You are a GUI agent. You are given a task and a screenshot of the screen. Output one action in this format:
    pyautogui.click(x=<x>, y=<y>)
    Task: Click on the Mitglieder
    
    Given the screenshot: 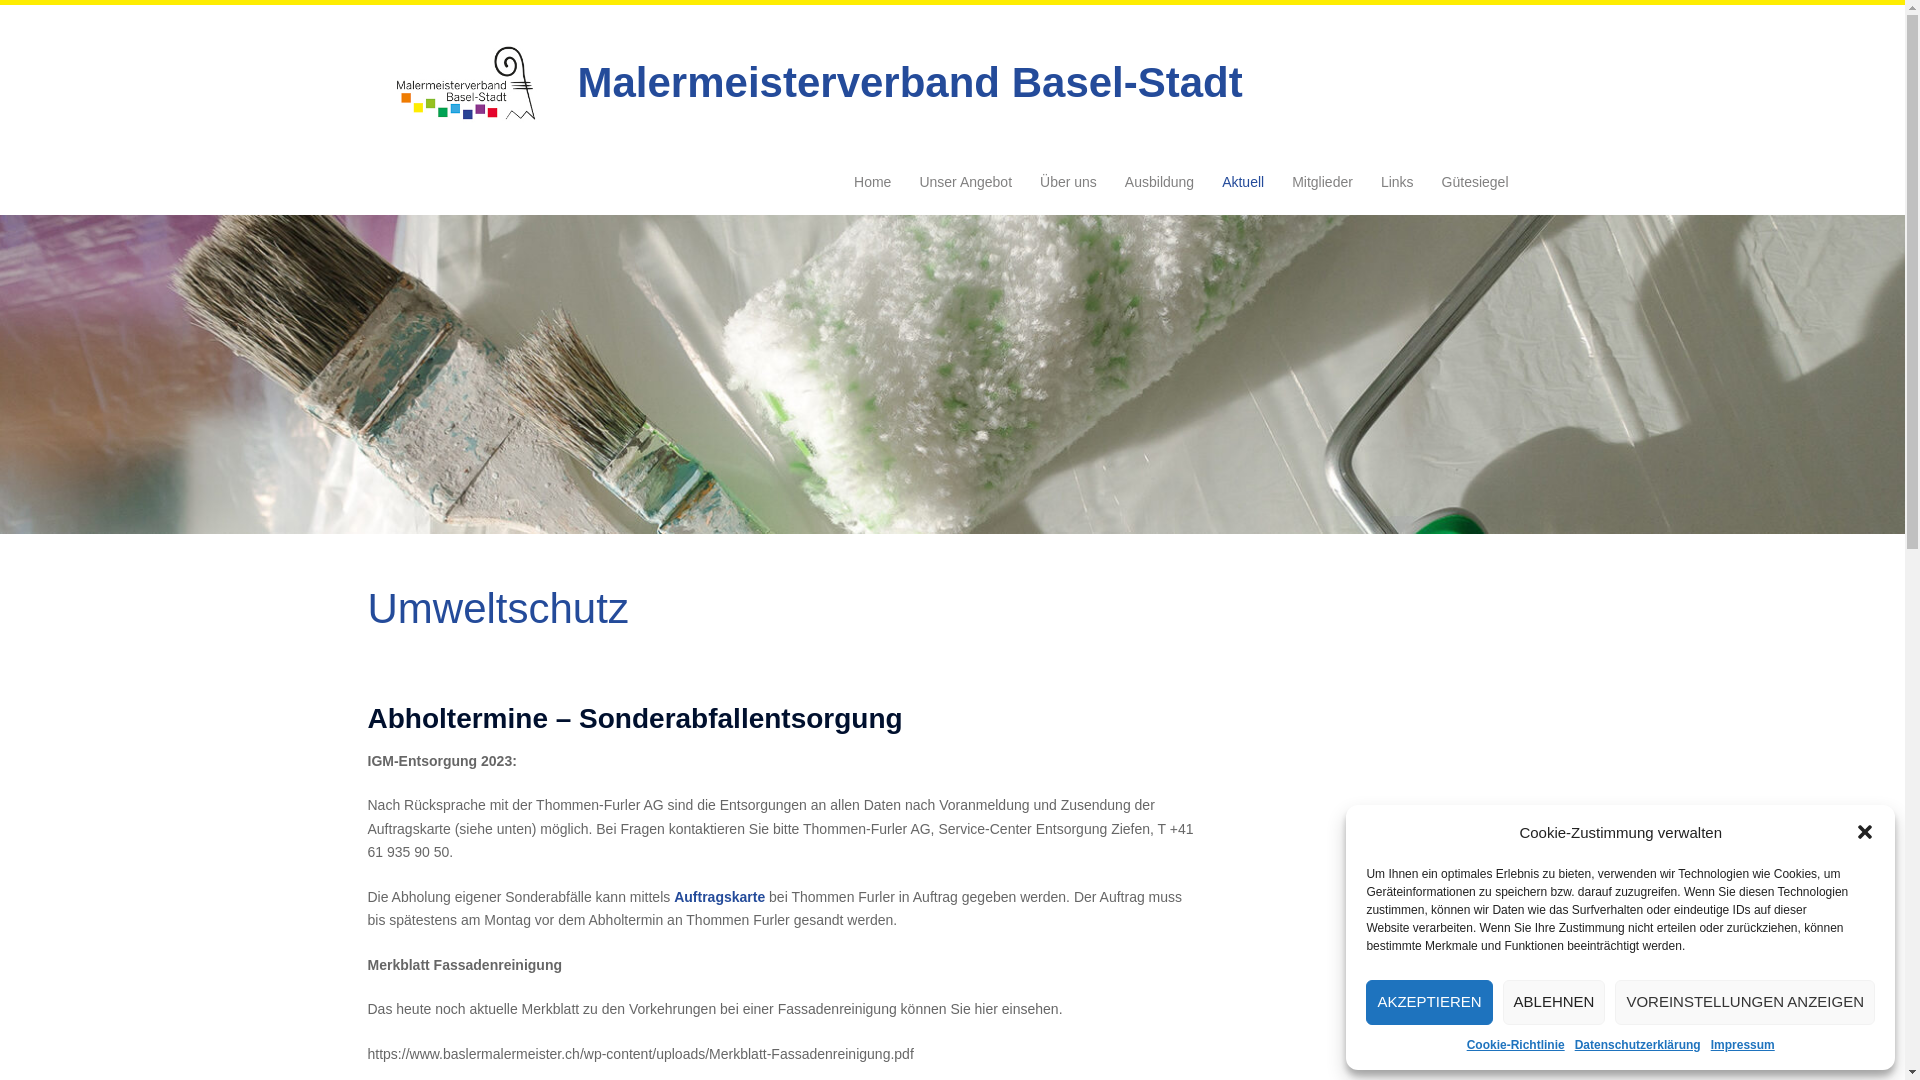 What is the action you would take?
    pyautogui.click(x=1322, y=183)
    